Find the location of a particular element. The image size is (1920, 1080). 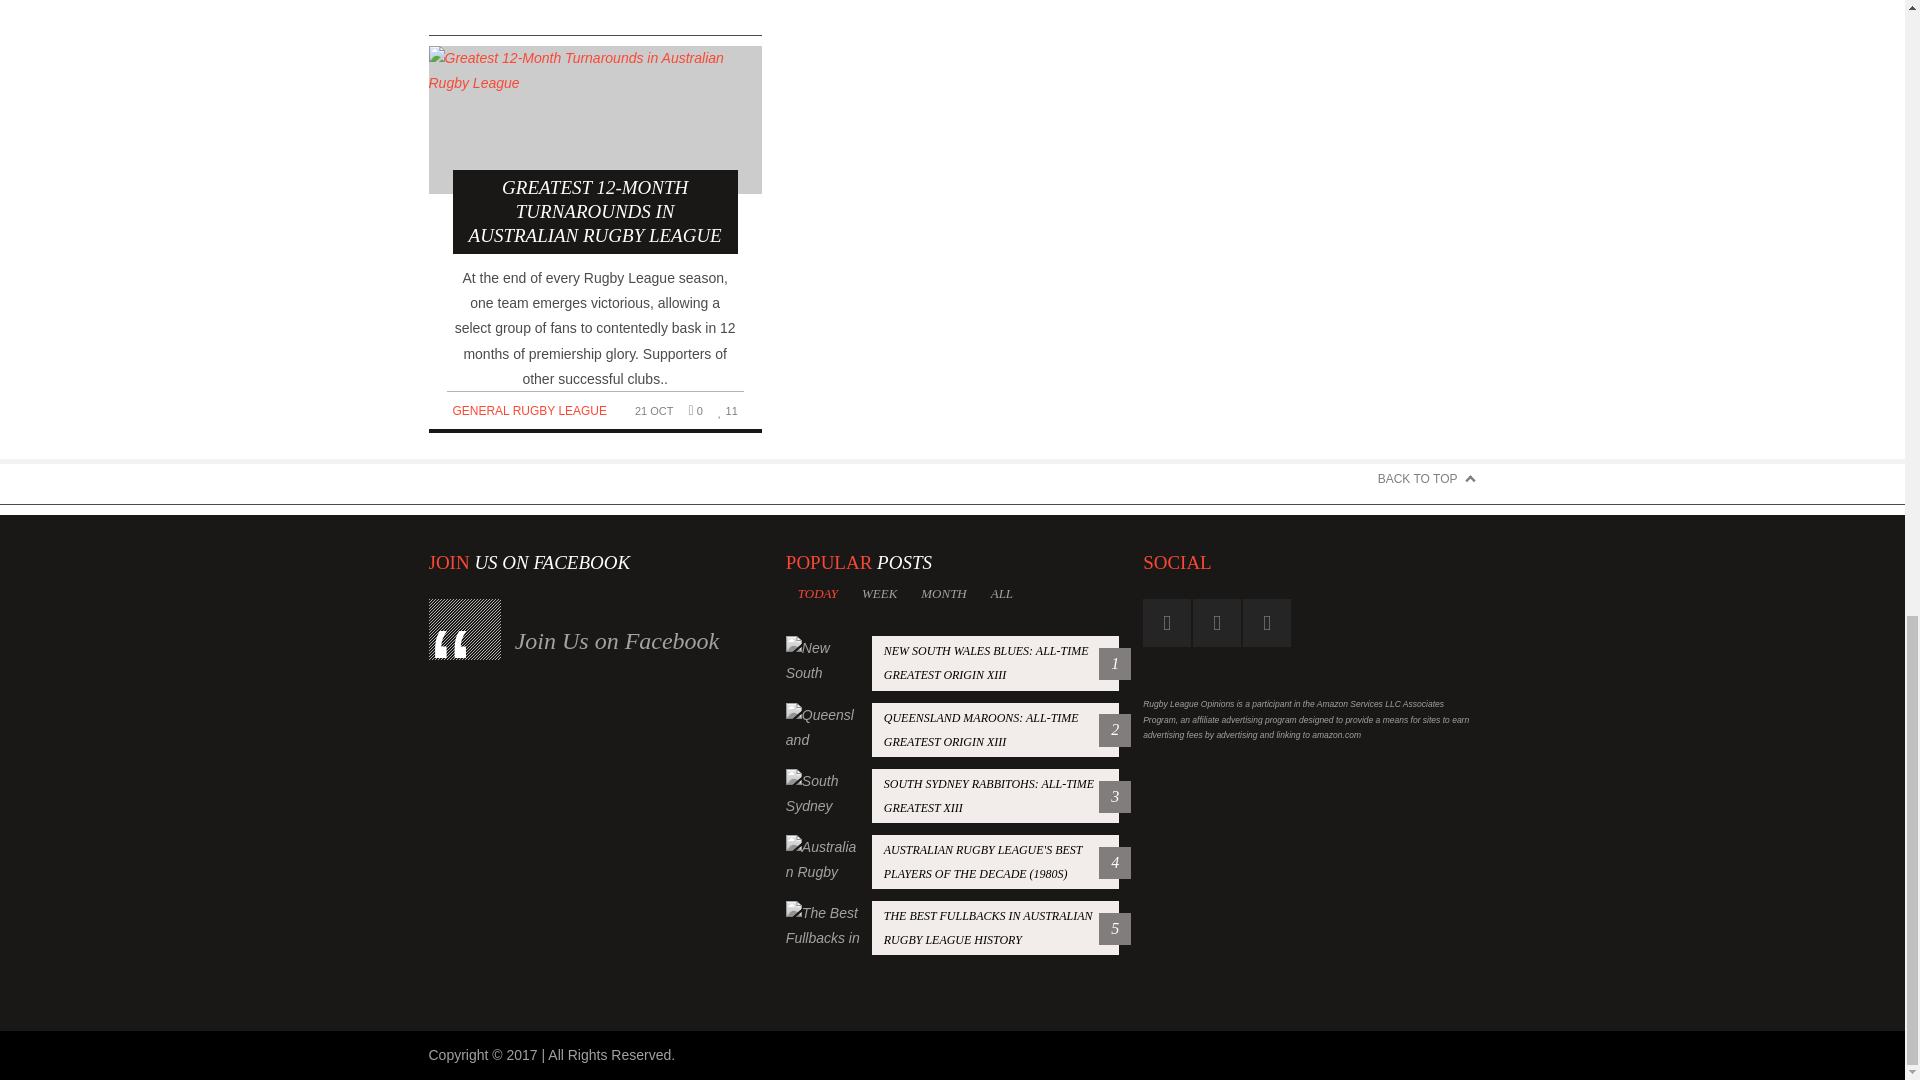

GREATEST 12-MONTH TURNAROUNDS IN AUSTRALIAN RUGBY LEAGUE is located at coordinates (594, 150).